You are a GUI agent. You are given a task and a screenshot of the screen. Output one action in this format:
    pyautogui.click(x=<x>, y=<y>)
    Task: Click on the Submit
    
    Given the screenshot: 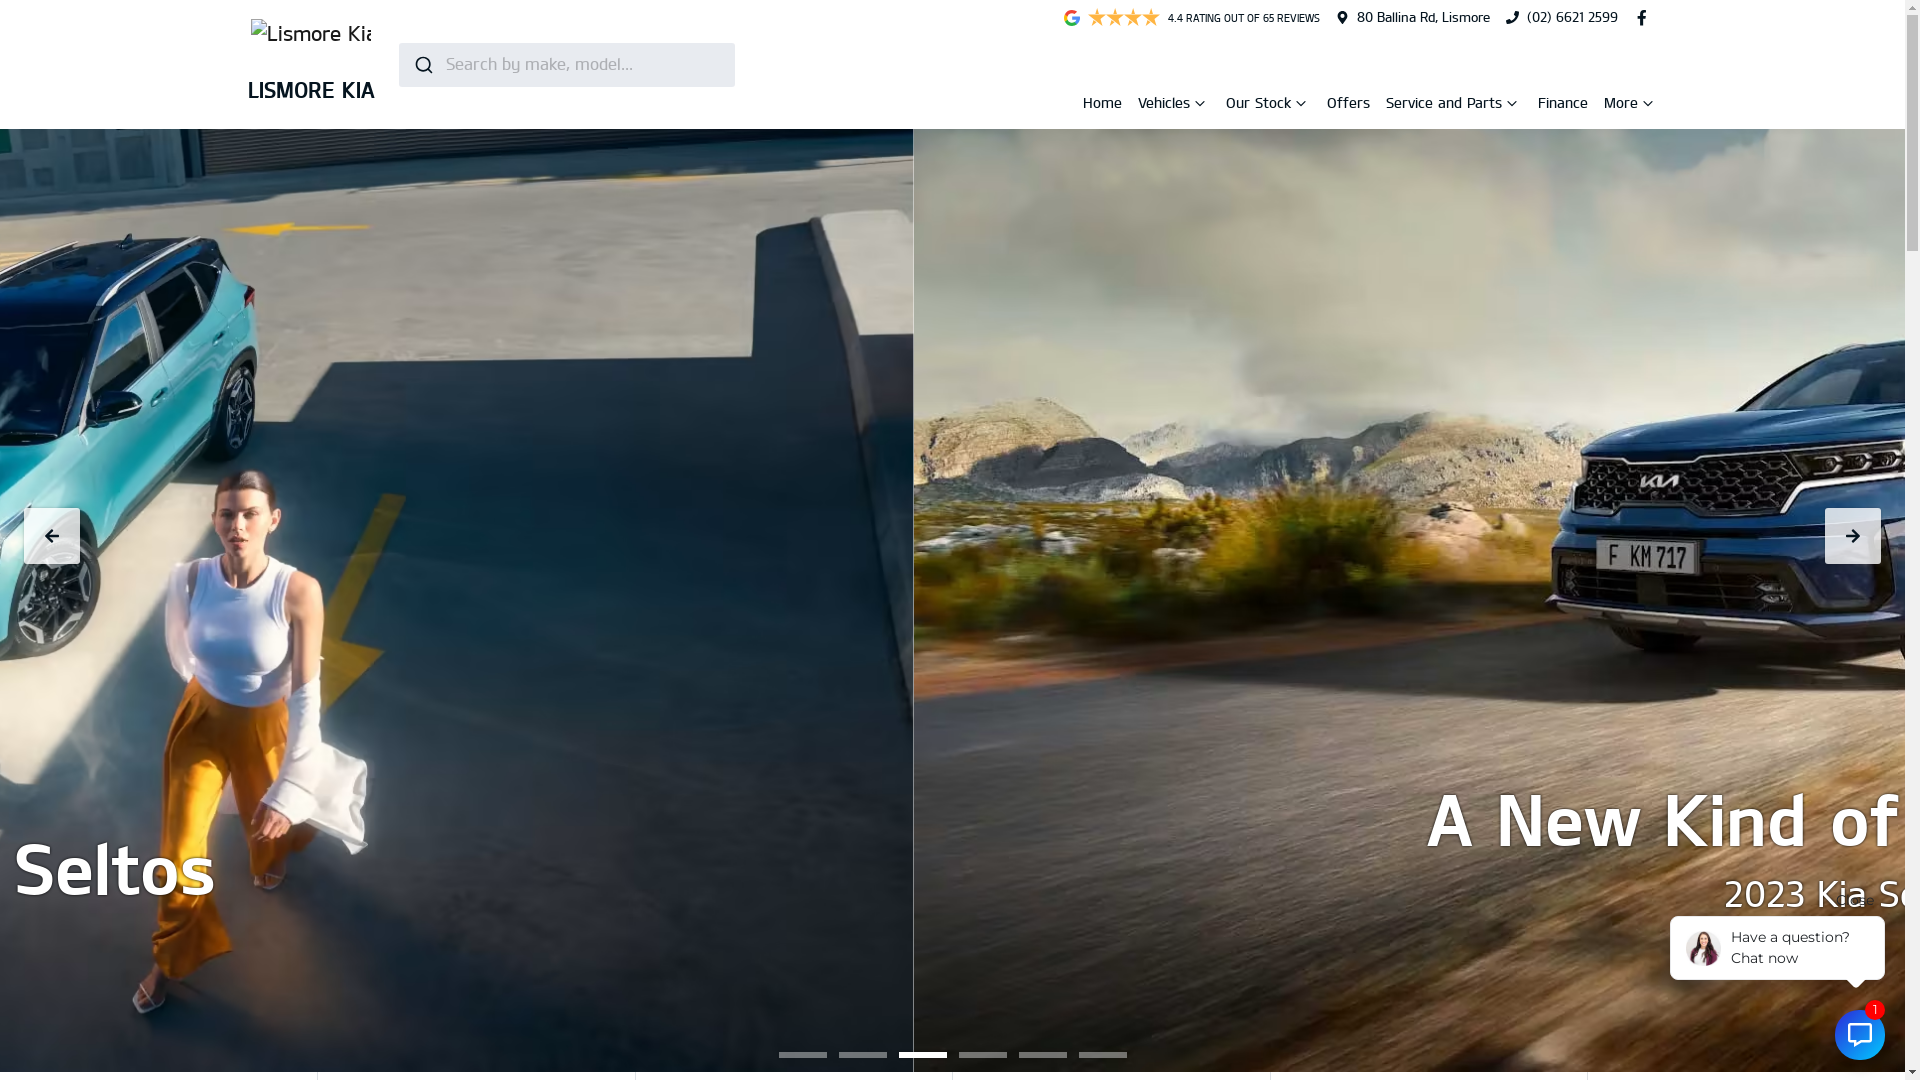 What is the action you would take?
    pyautogui.click(x=422, y=64)
    